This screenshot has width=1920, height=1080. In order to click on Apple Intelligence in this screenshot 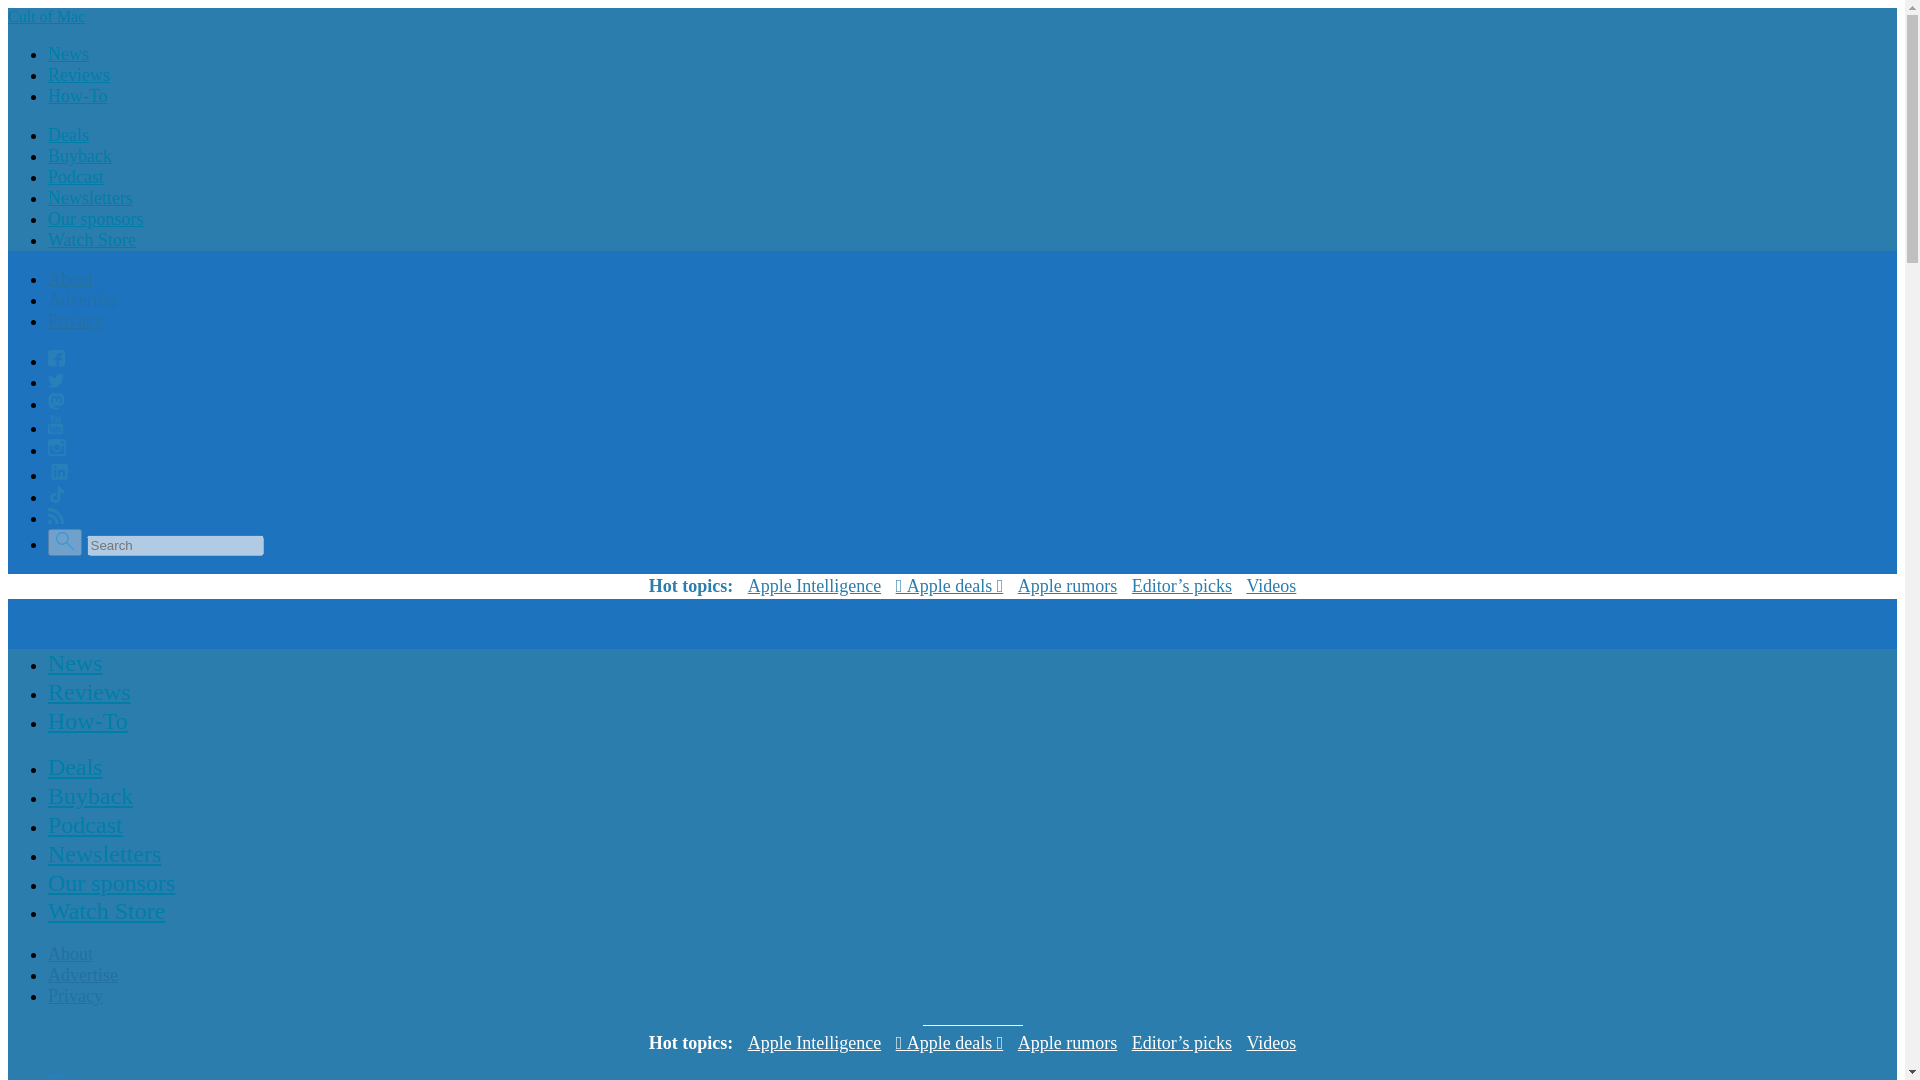, I will do `click(814, 586)`.